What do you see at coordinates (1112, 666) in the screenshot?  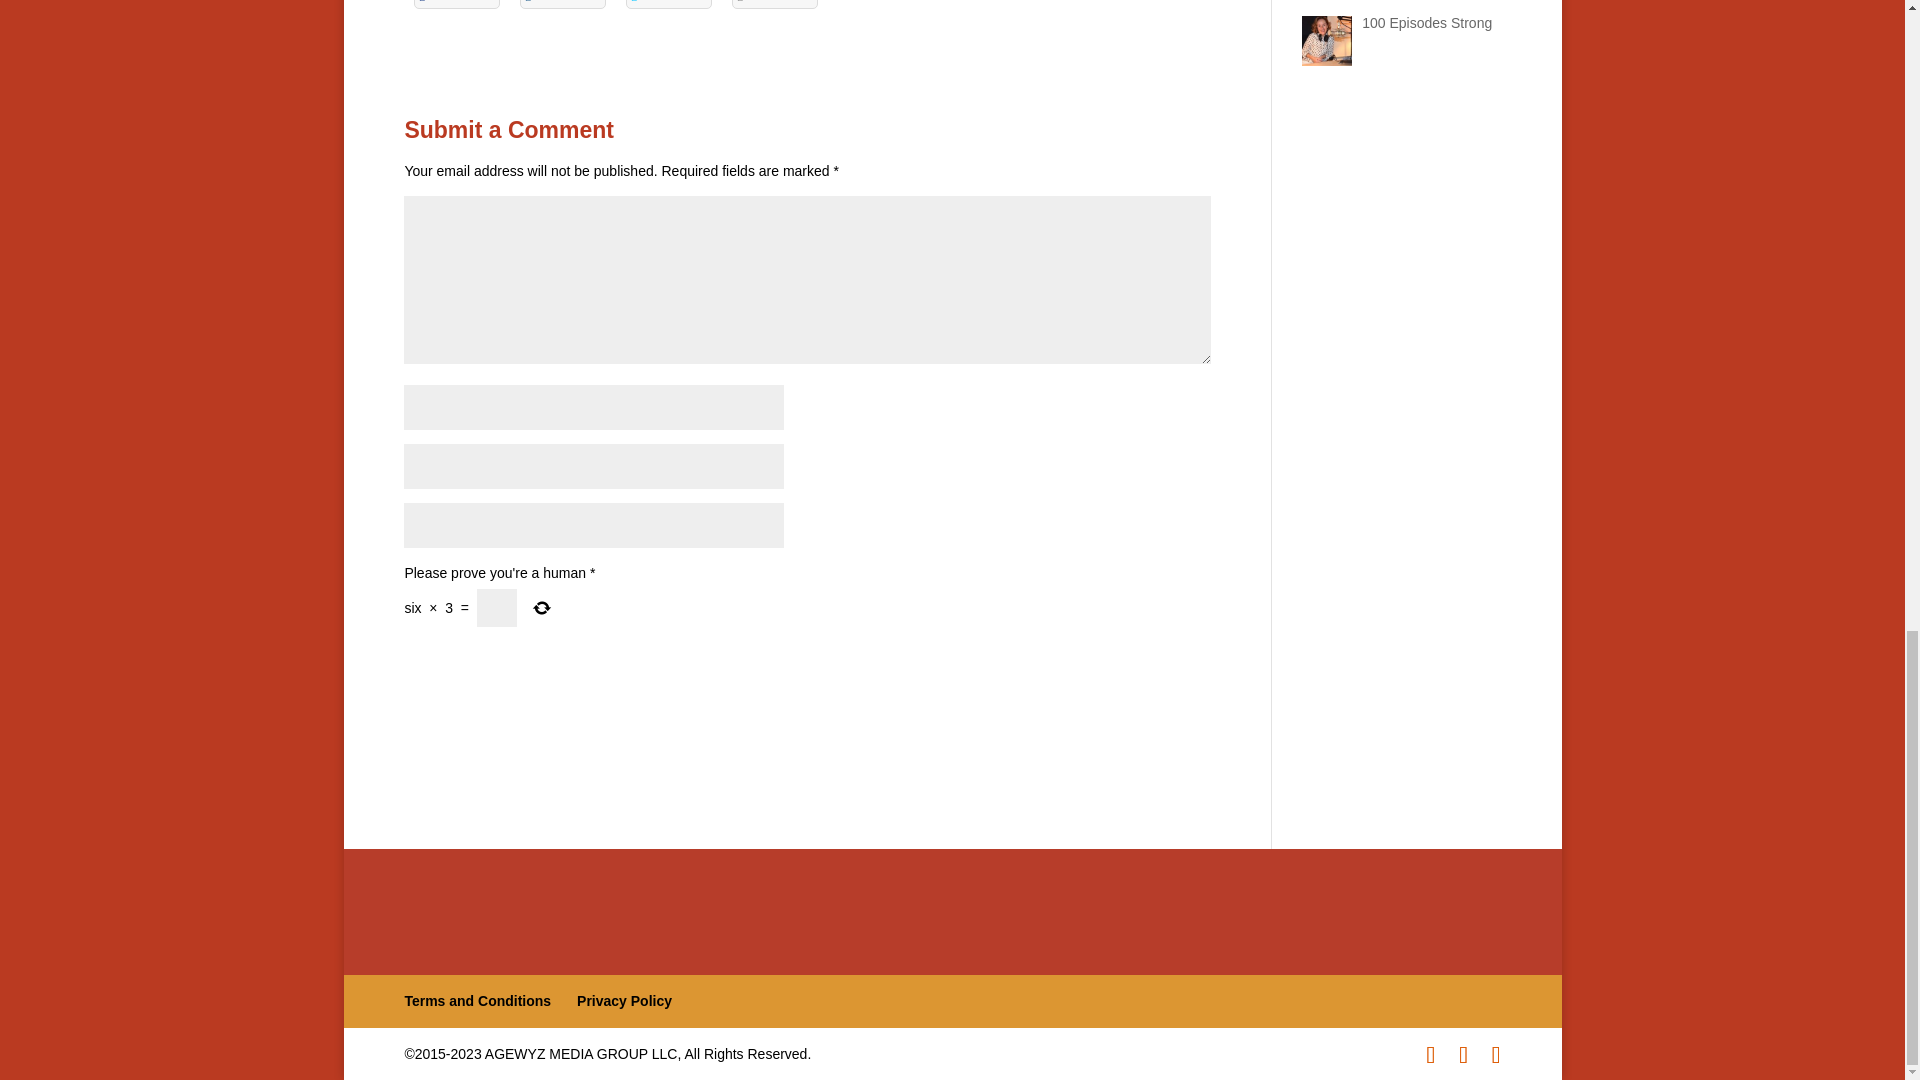 I see `Submit Comment` at bounding box center [1112, 666].